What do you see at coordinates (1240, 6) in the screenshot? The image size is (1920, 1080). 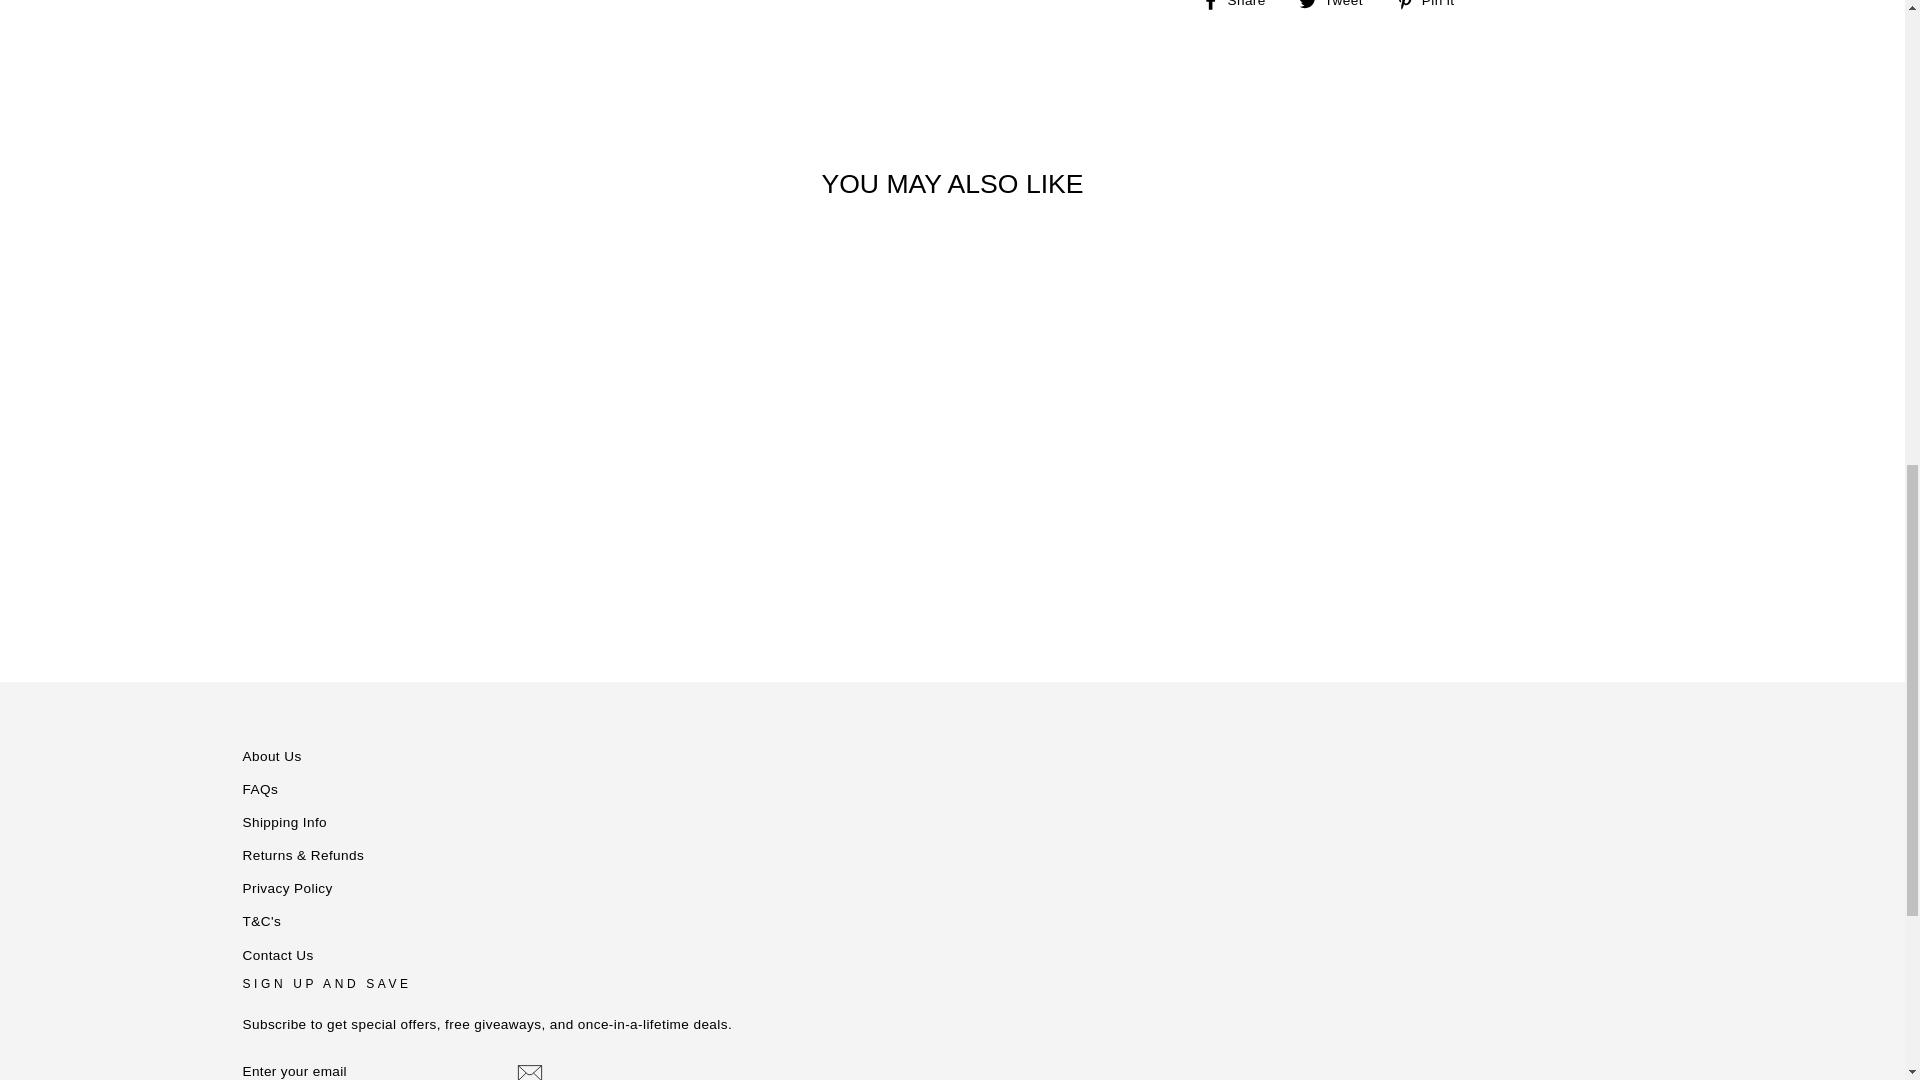 I see `Share on Facebook` at bounding box center [1240, 6].